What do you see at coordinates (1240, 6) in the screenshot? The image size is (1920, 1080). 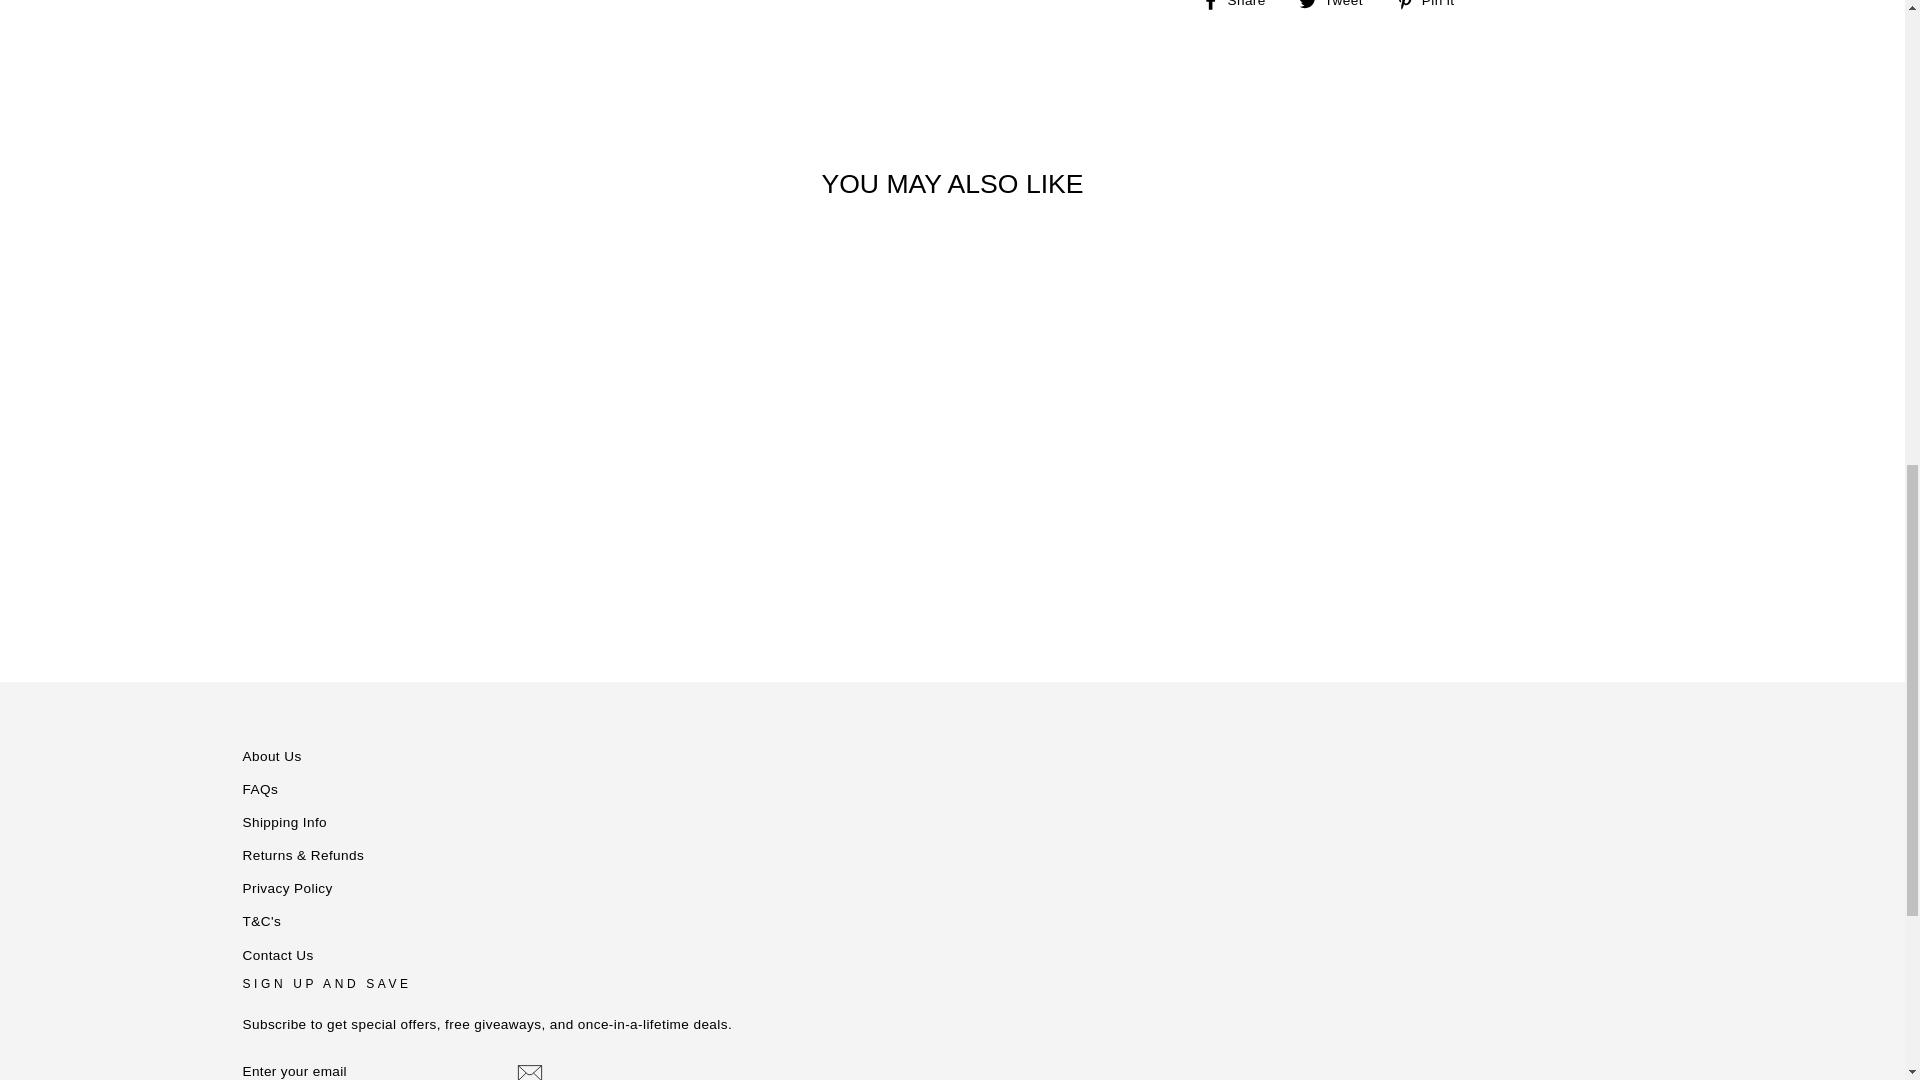 I see `Share on Facebook` at bounding box center [1240, 6].